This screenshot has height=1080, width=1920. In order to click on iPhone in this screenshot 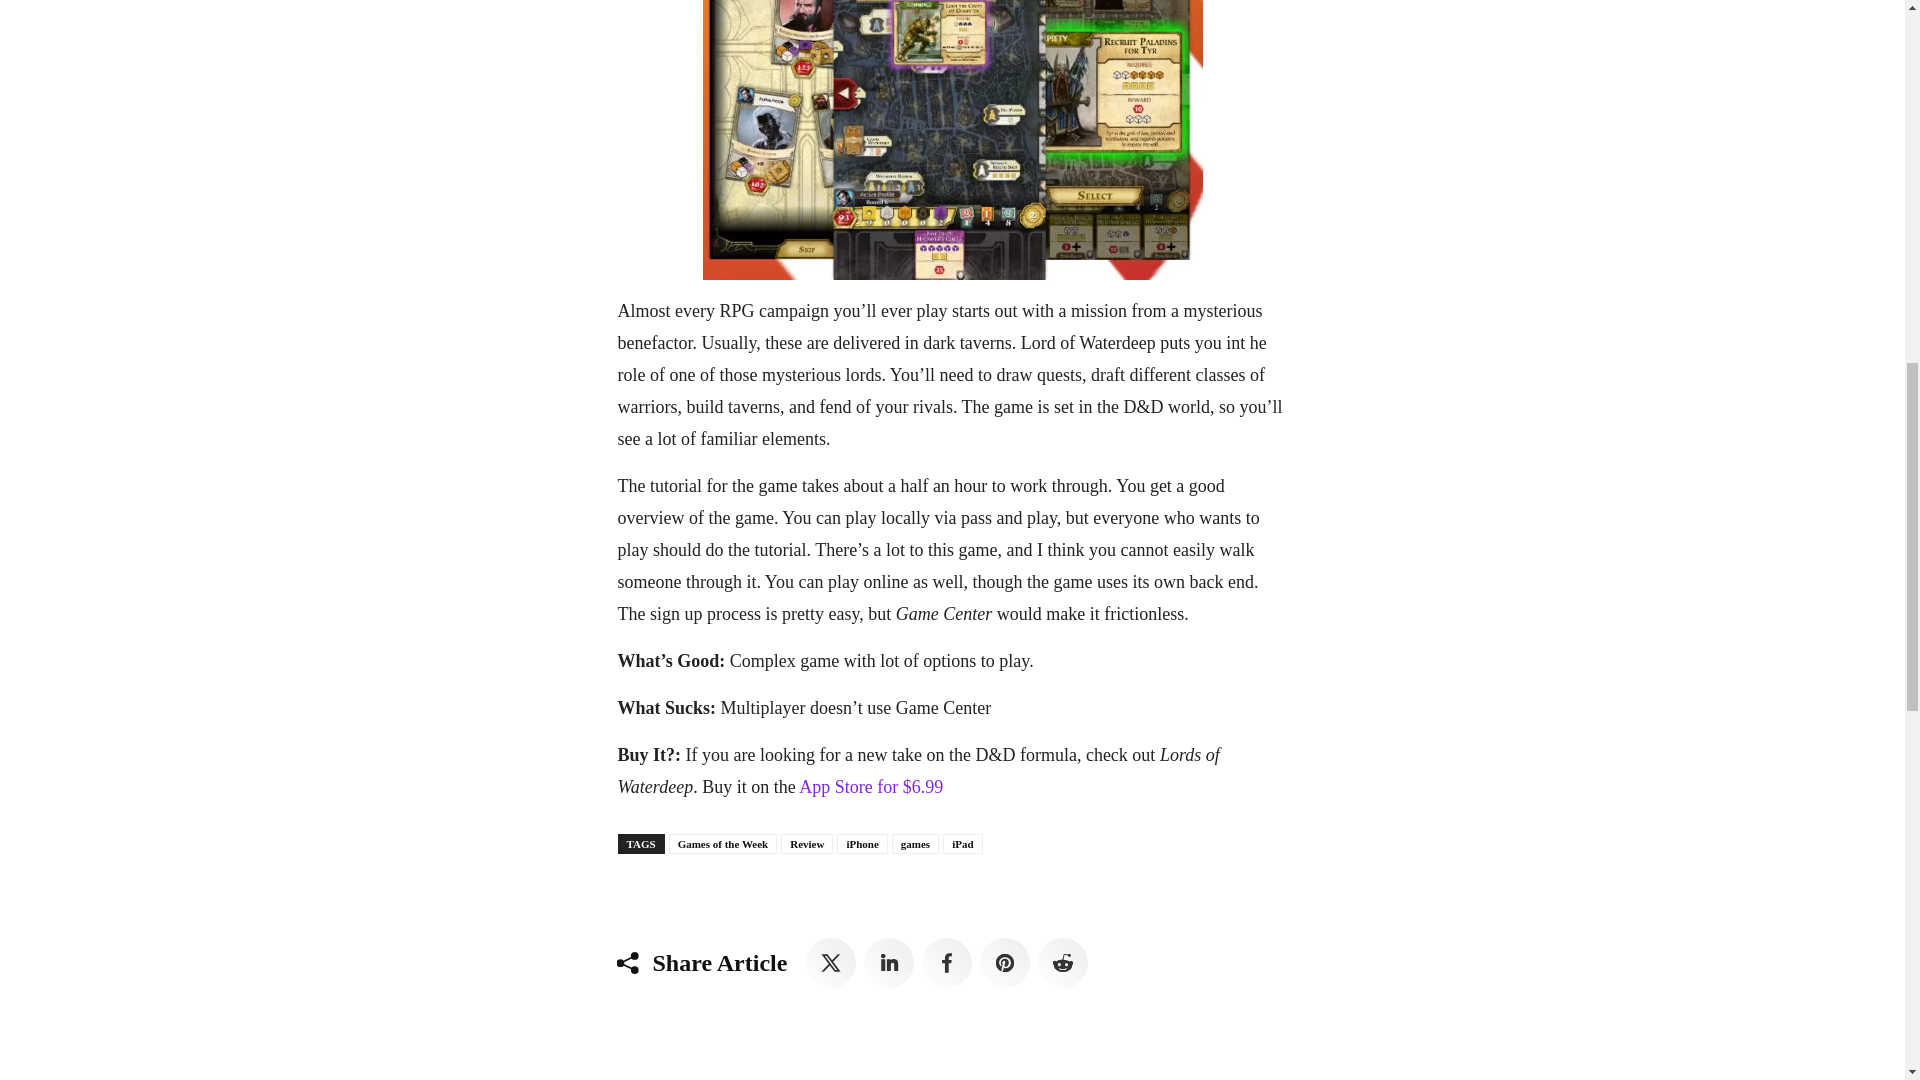, I will do `click(862, 844)`.